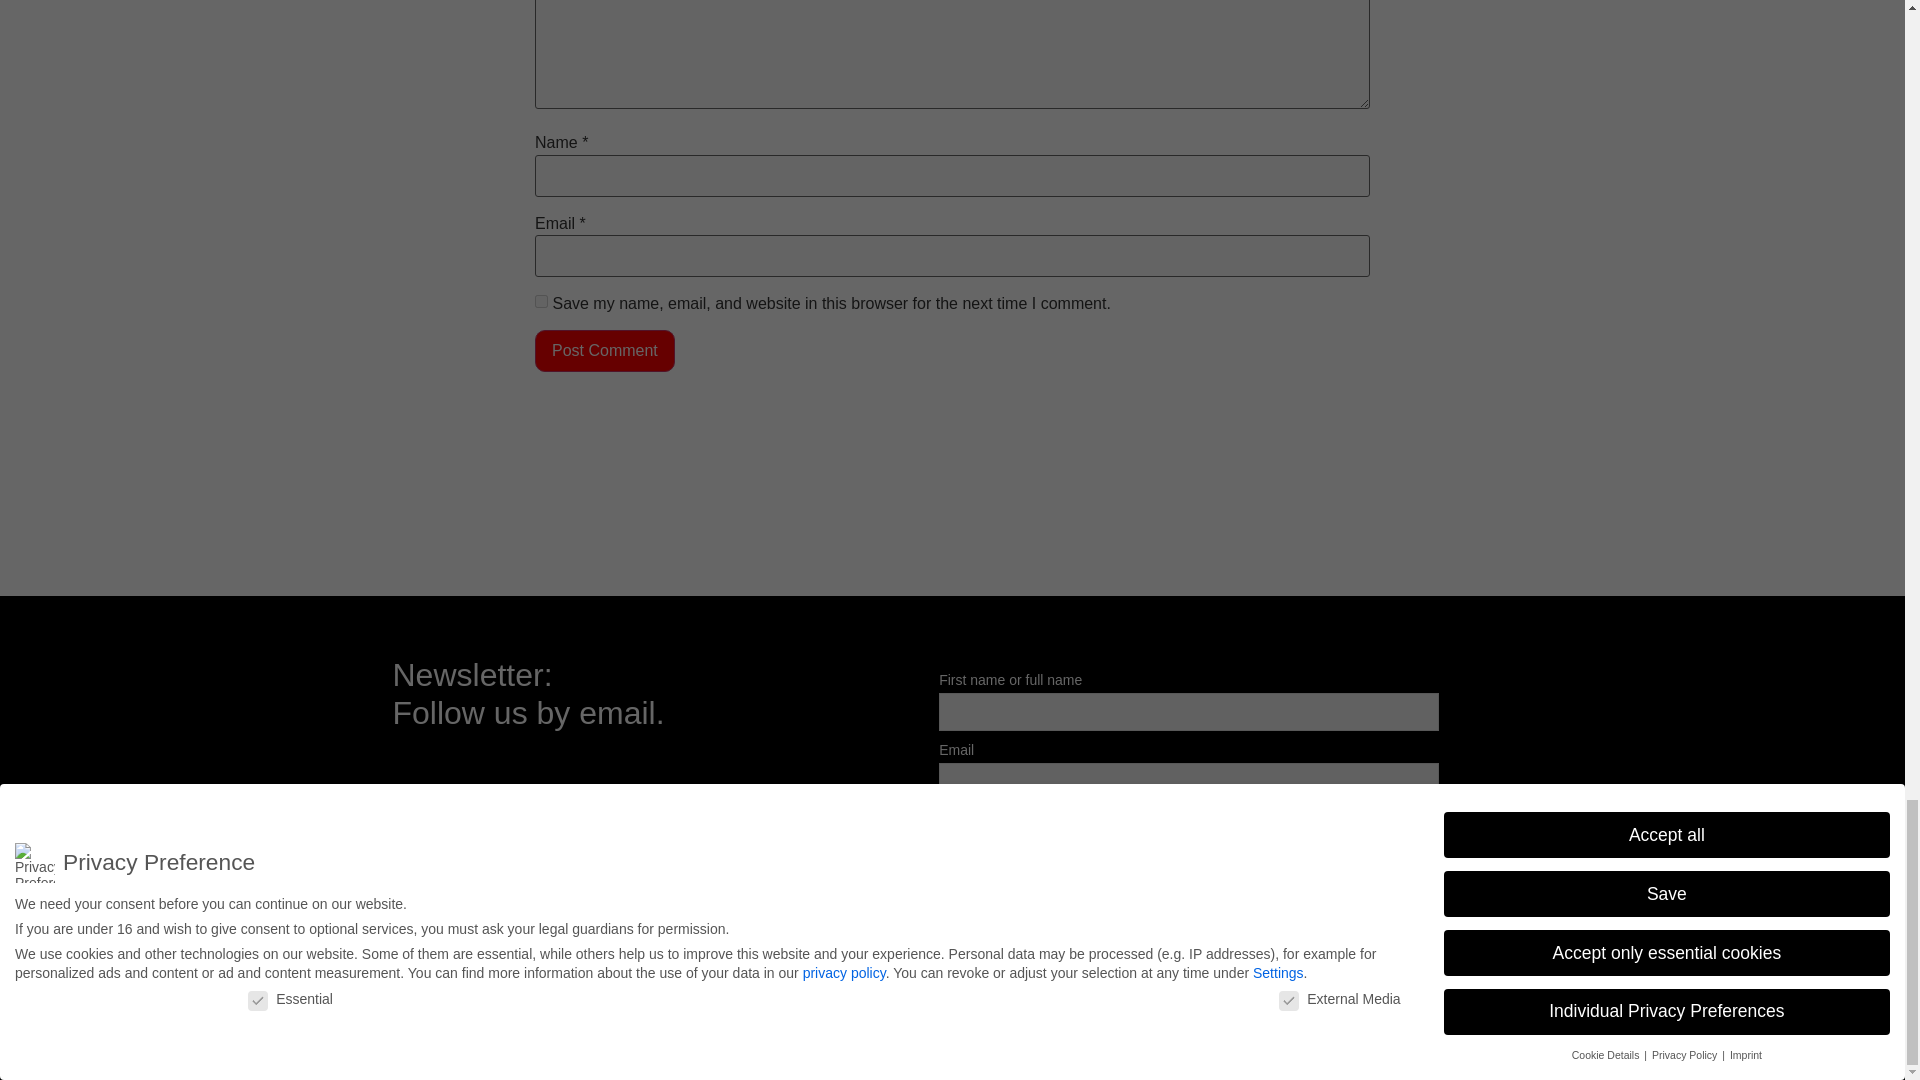  What do you see at coordinates (541, 300) in the screenshot?
I see `yes` at bounding box center [541, 300].